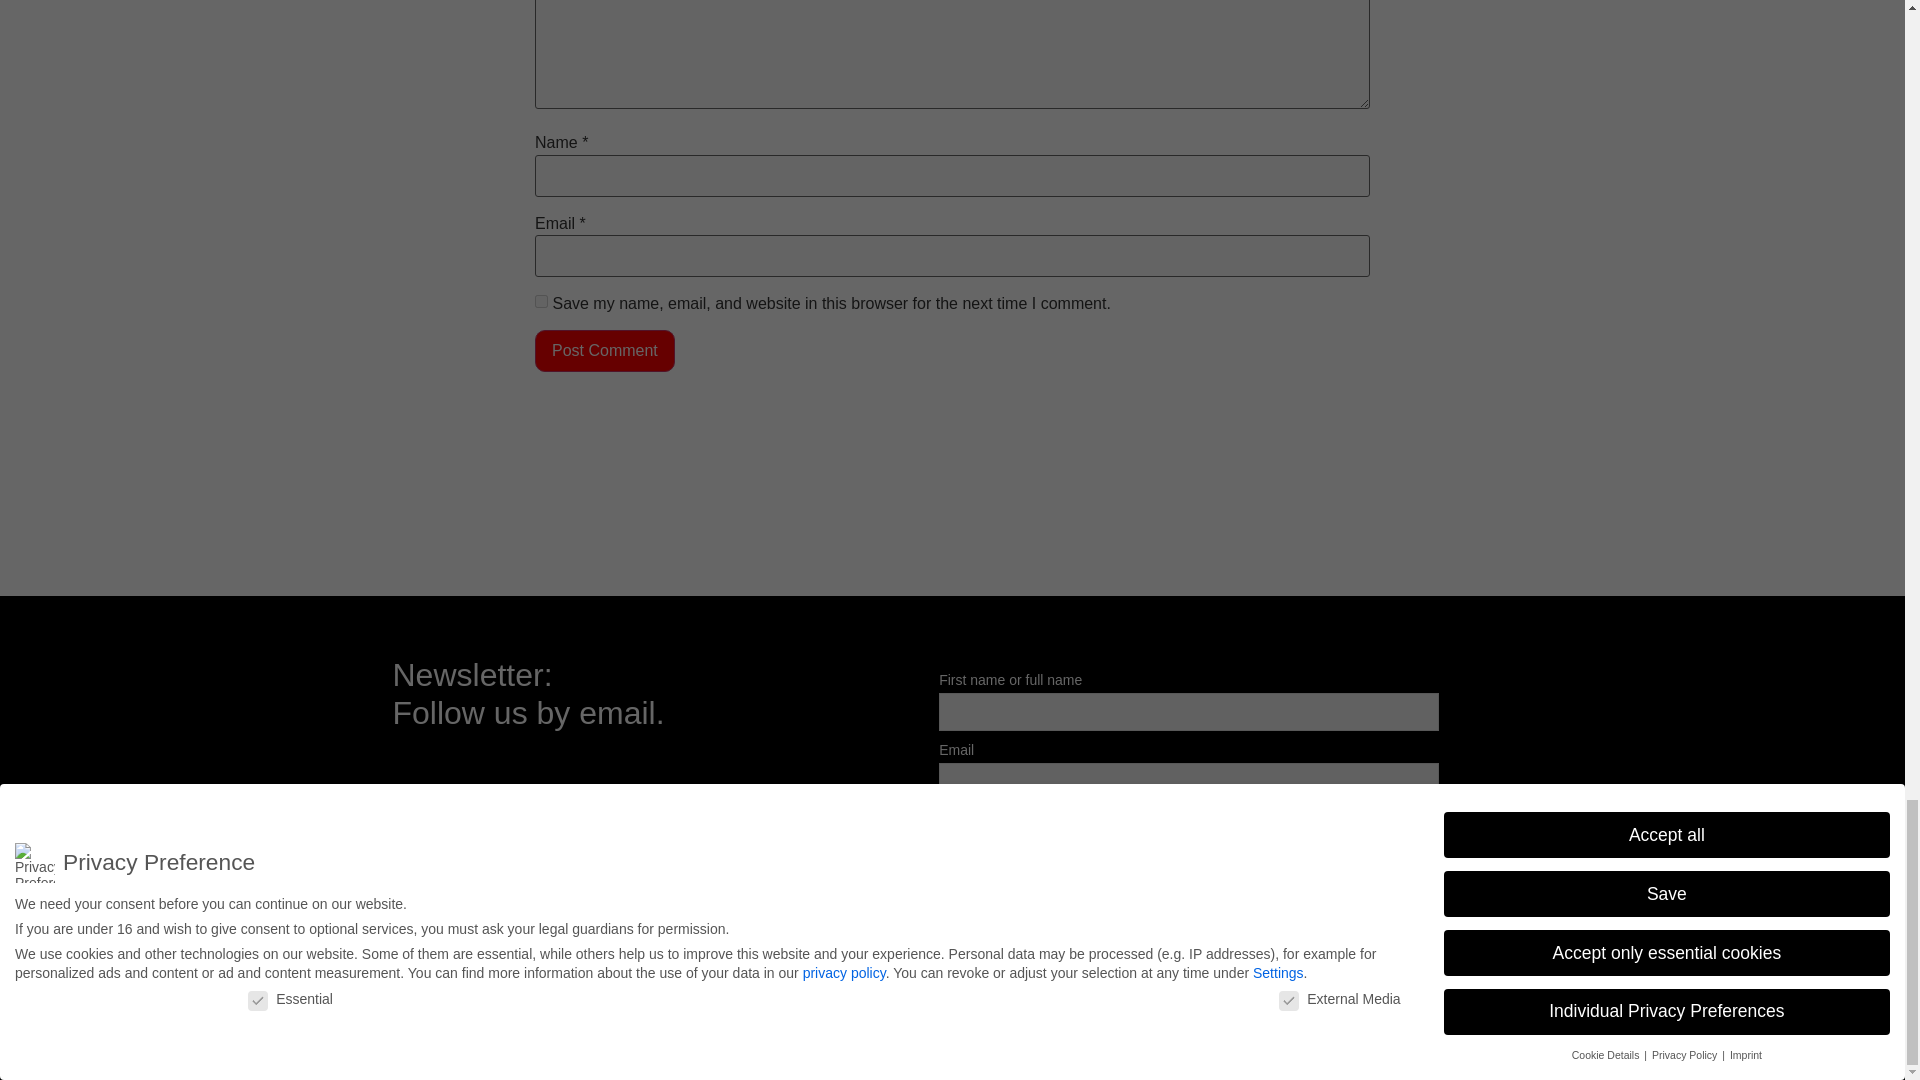  What do you see at coordinates (541, 300) in the screenshot?
I see `yes` at bounding box center [541, 300].